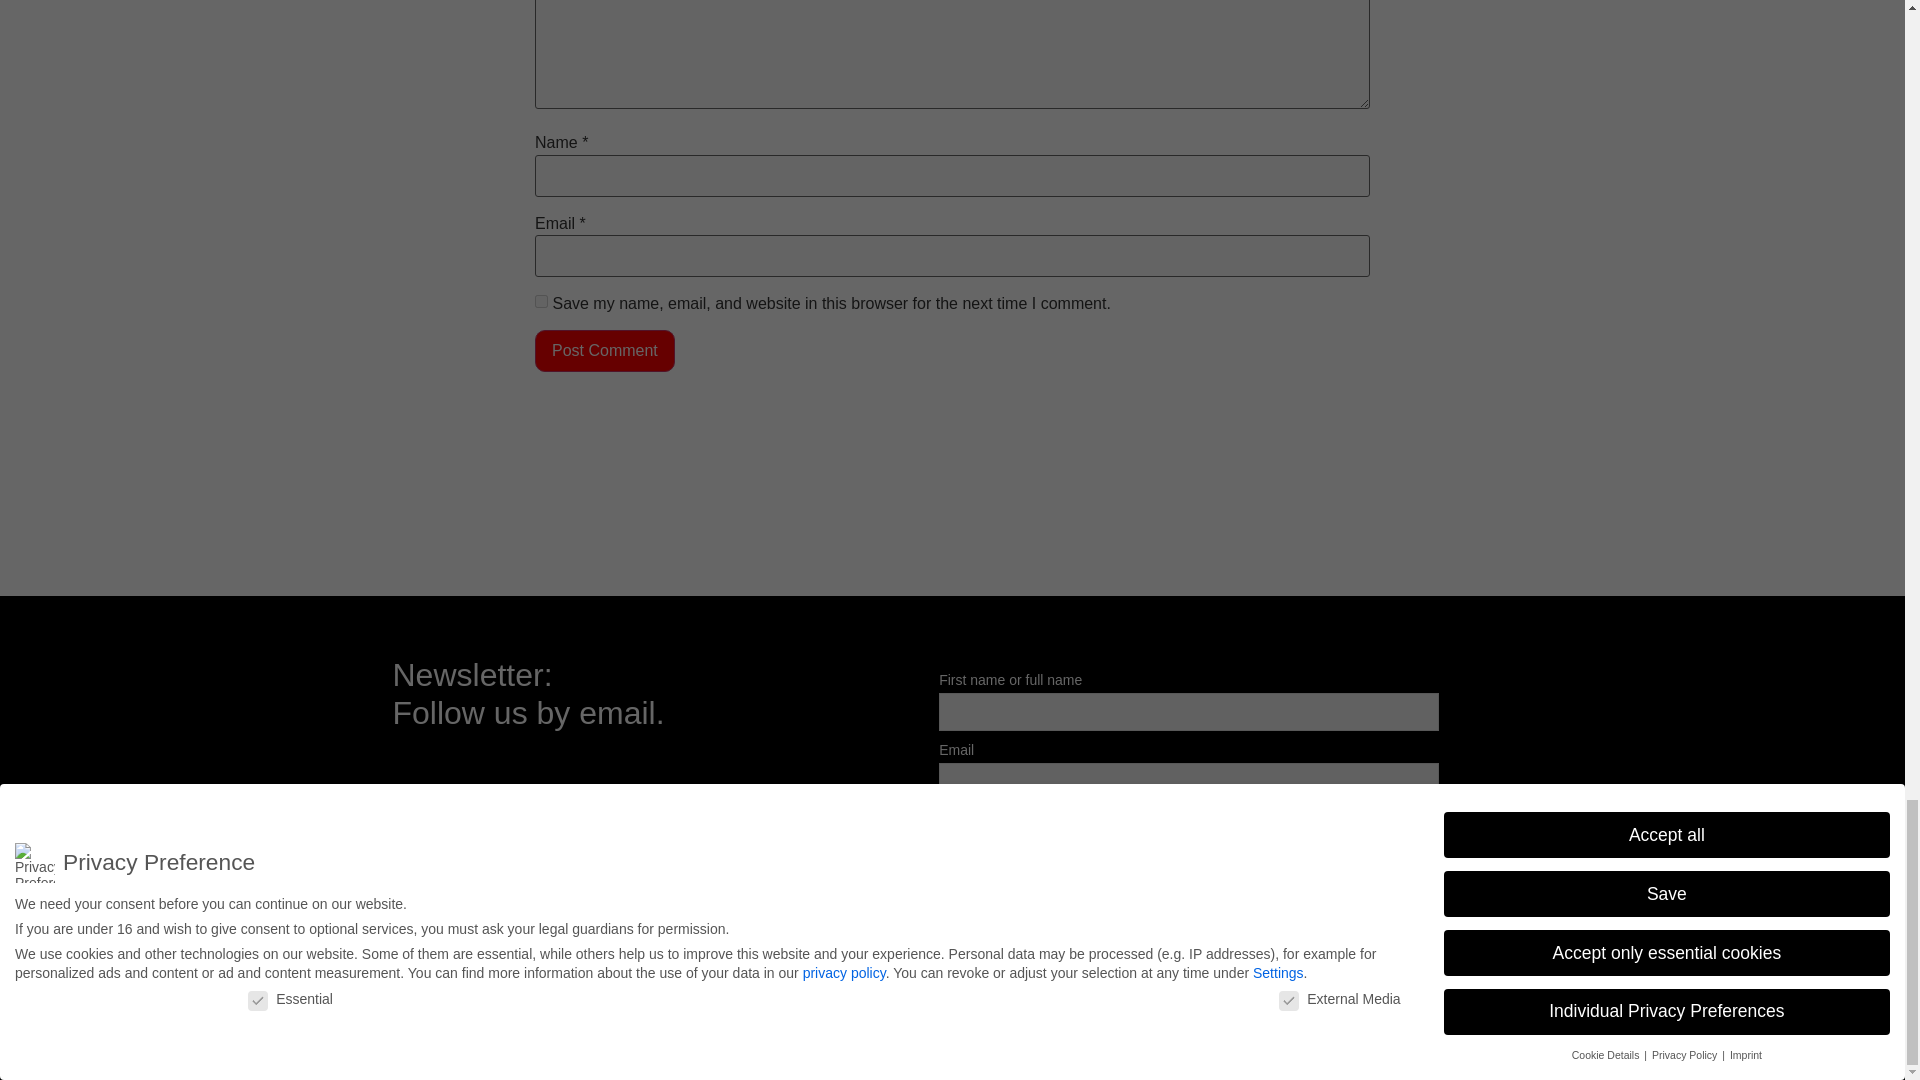  What do you see at coordinates (541, 300) in the screenshot?
I see `yes` at bounding box center [541, 300].